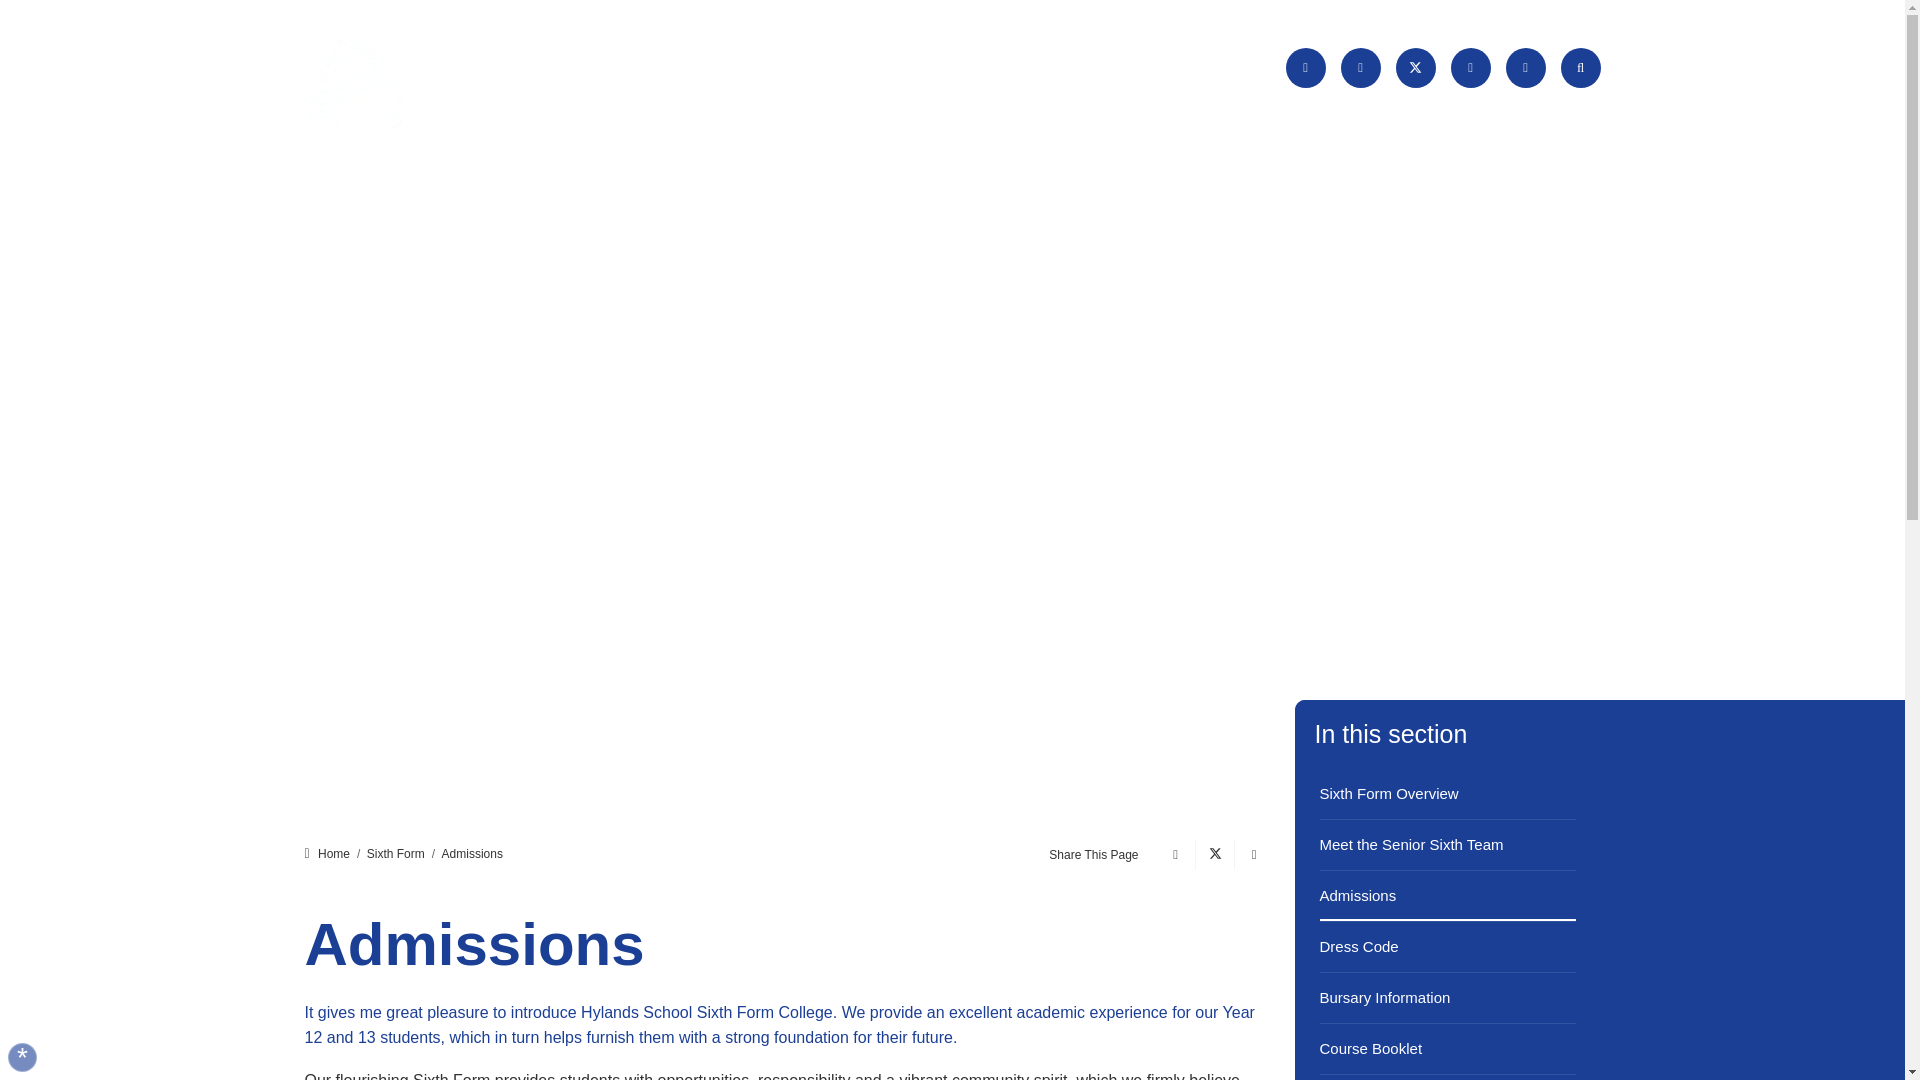 The image size is (1920, 1080). Describe the element at coordinates (1048, 115) in the screenshot. I see `Our Learning` at that location.